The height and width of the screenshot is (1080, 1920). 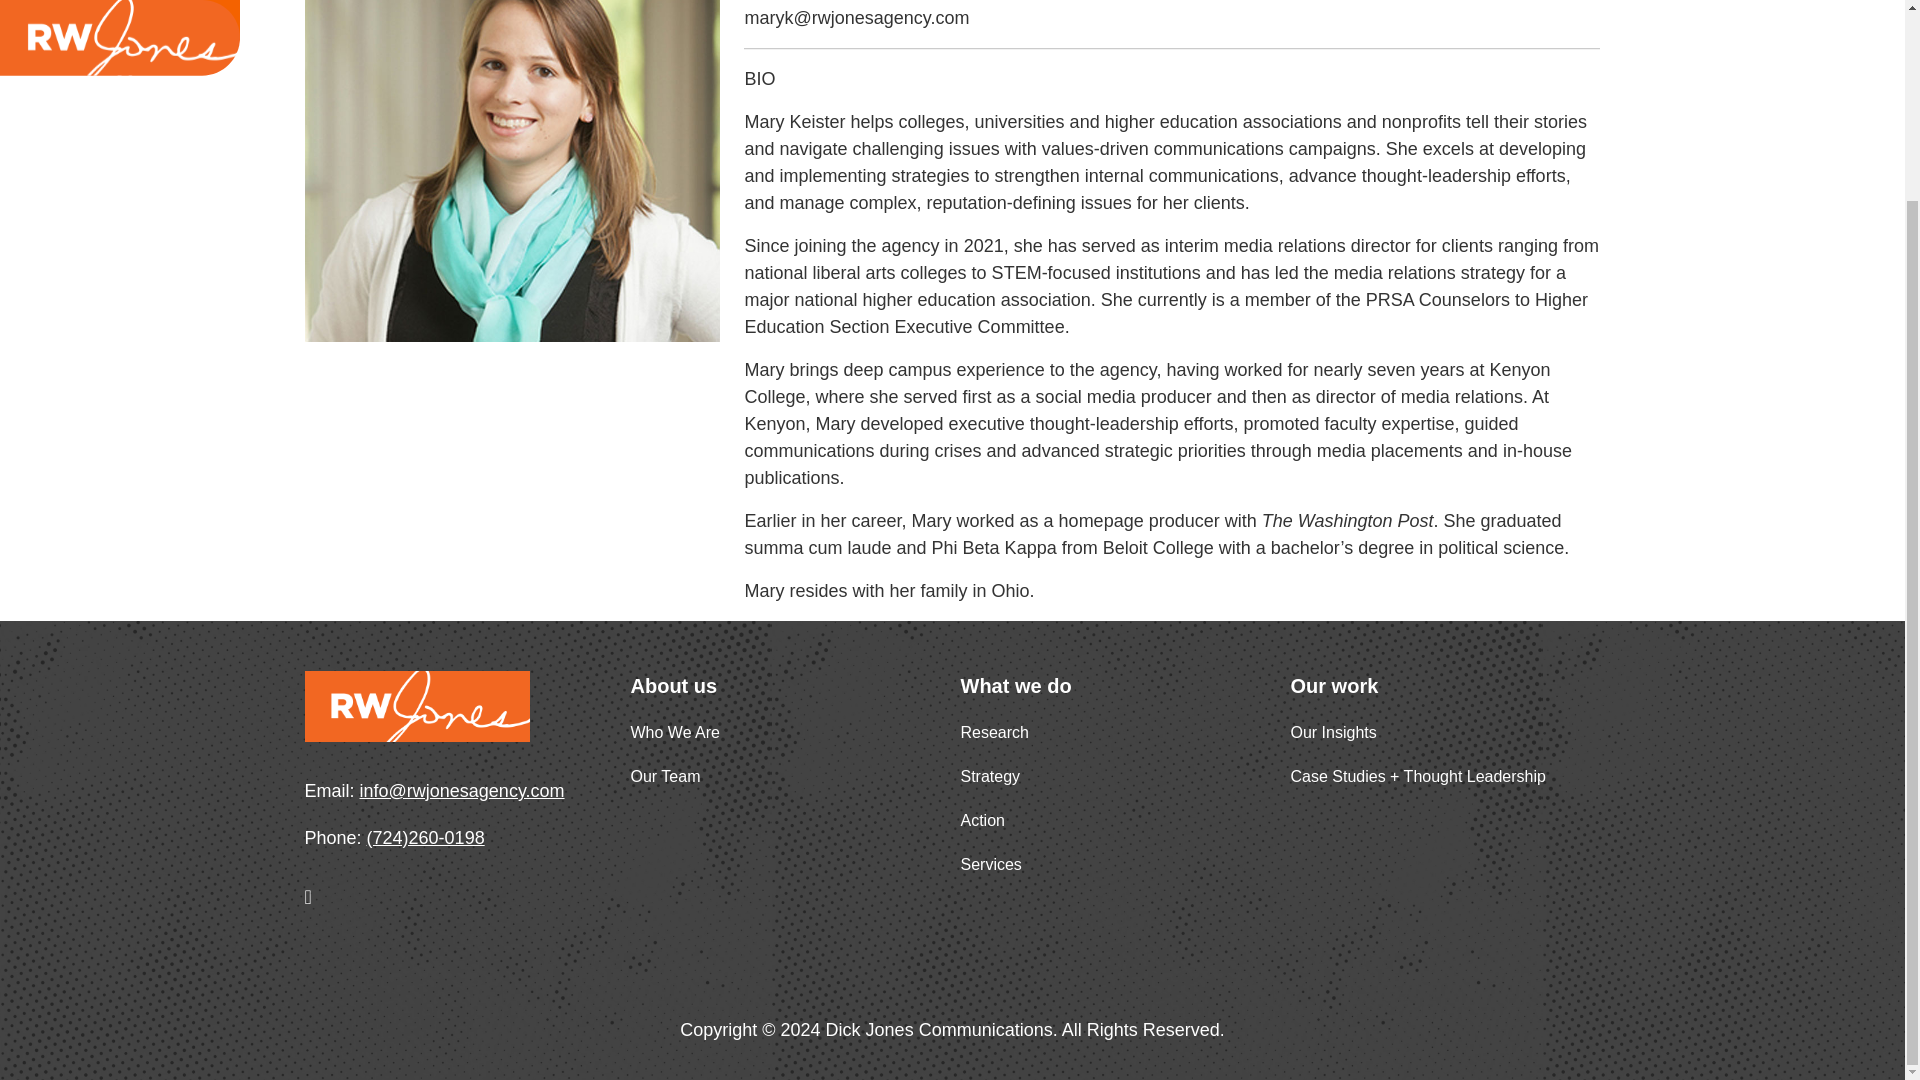 I want to click on Who We Are, so click(x=674, y=732).